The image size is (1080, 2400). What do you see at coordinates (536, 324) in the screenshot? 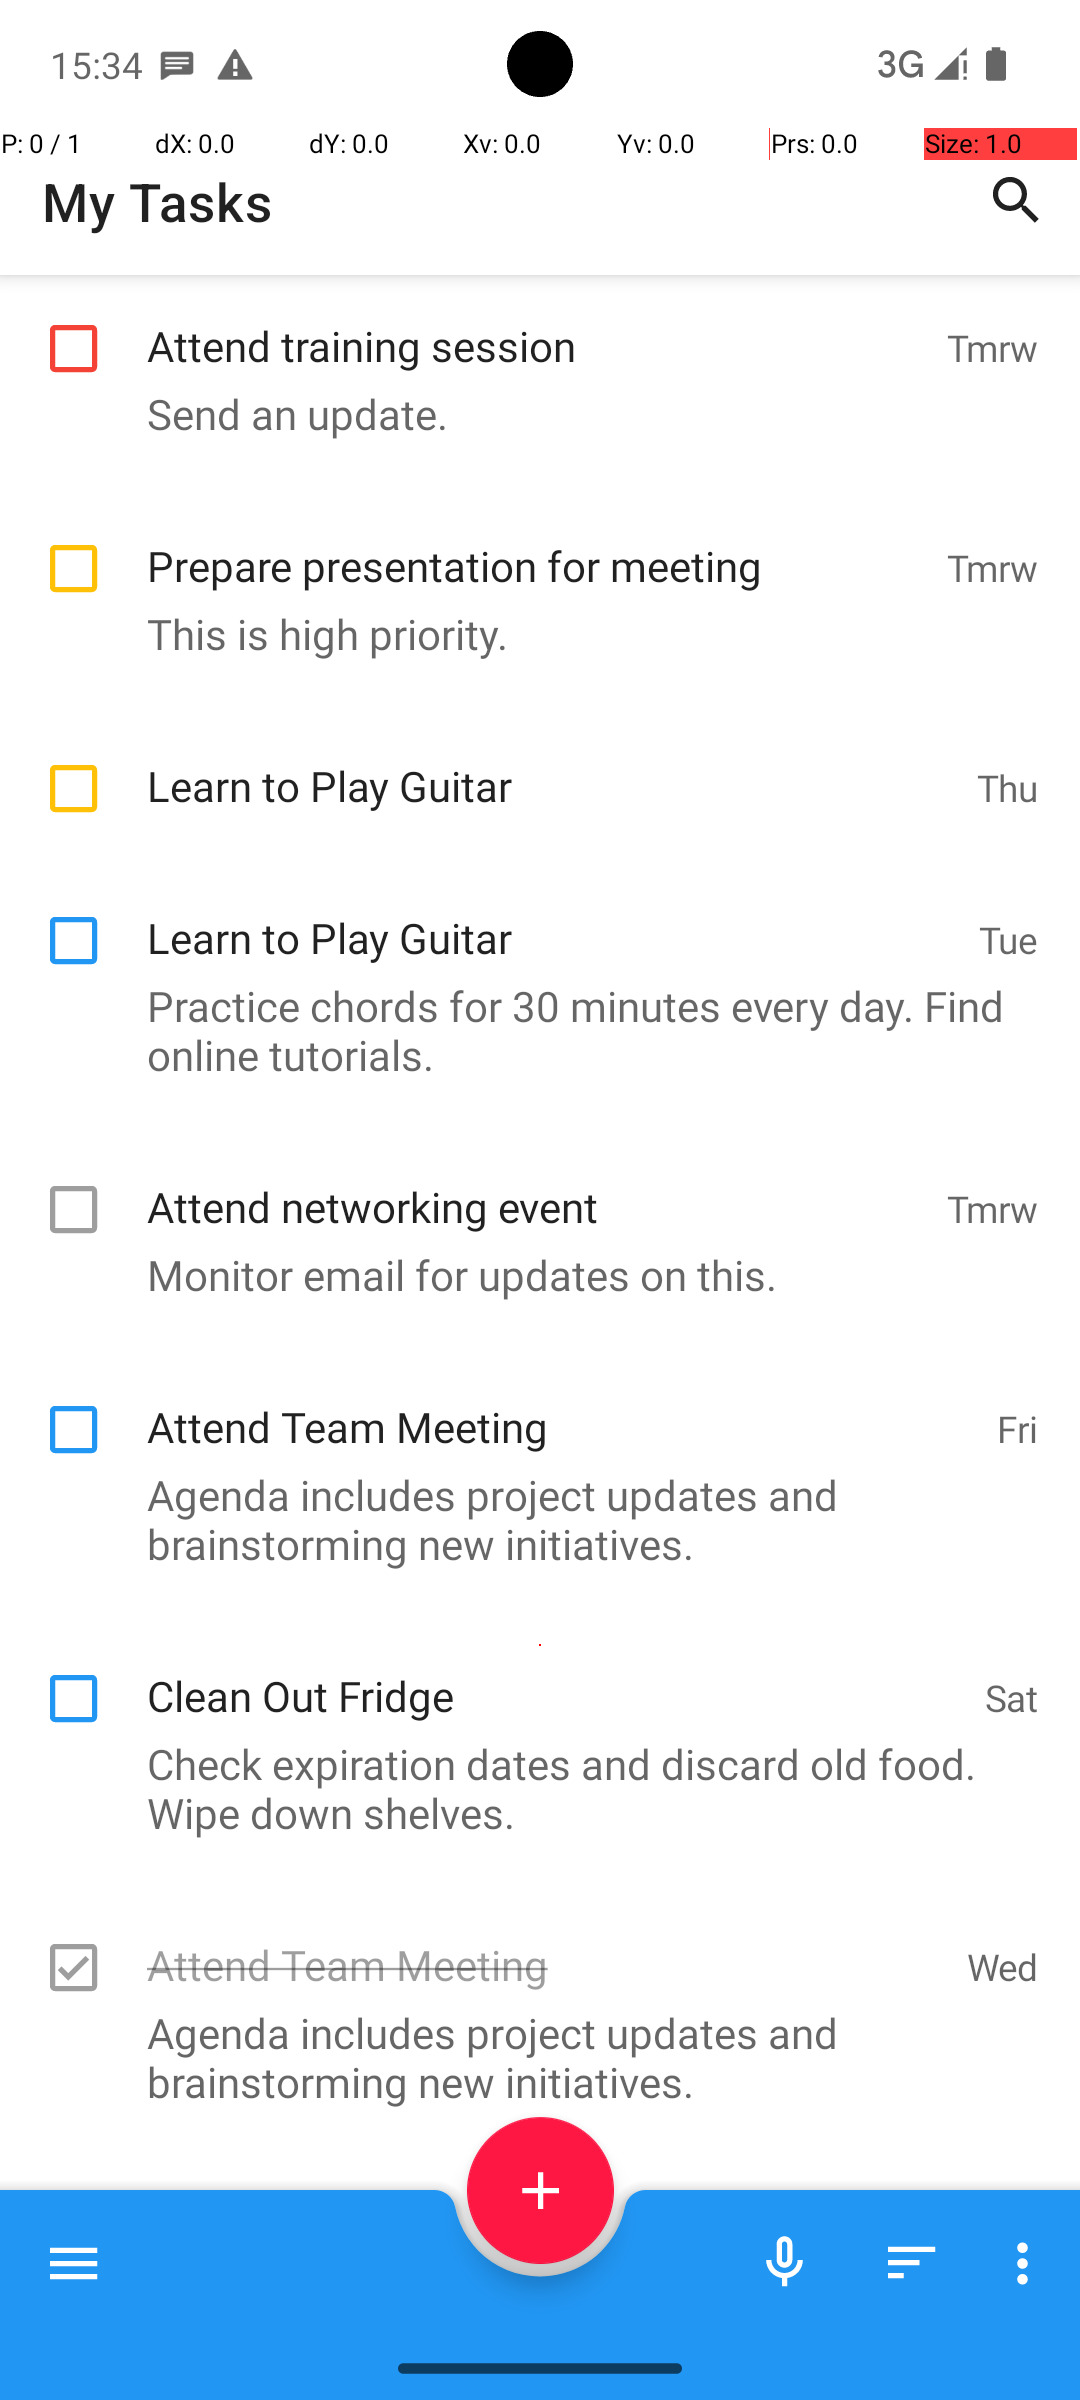
I see `Attend training session` at bounding box center [536, 324].